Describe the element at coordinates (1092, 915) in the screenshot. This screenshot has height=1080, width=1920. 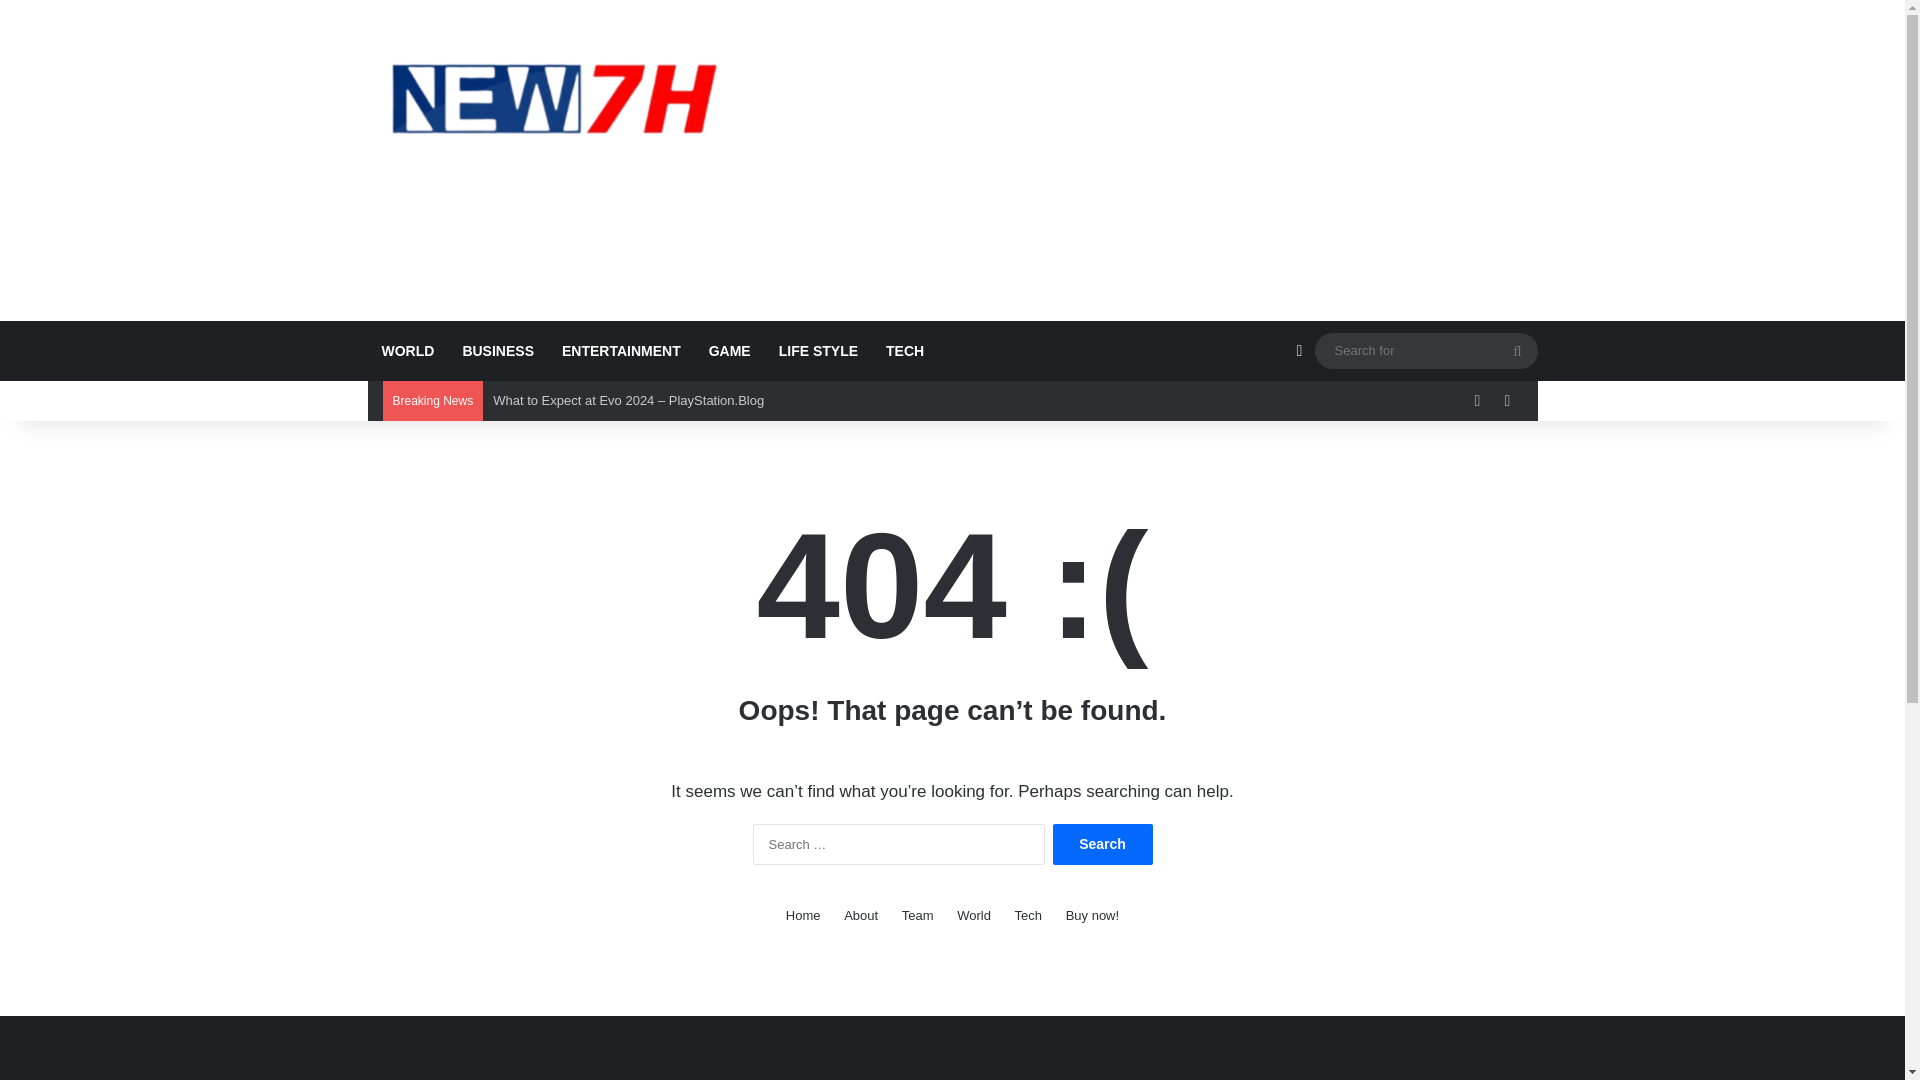
I see `Buy now!` at that location.